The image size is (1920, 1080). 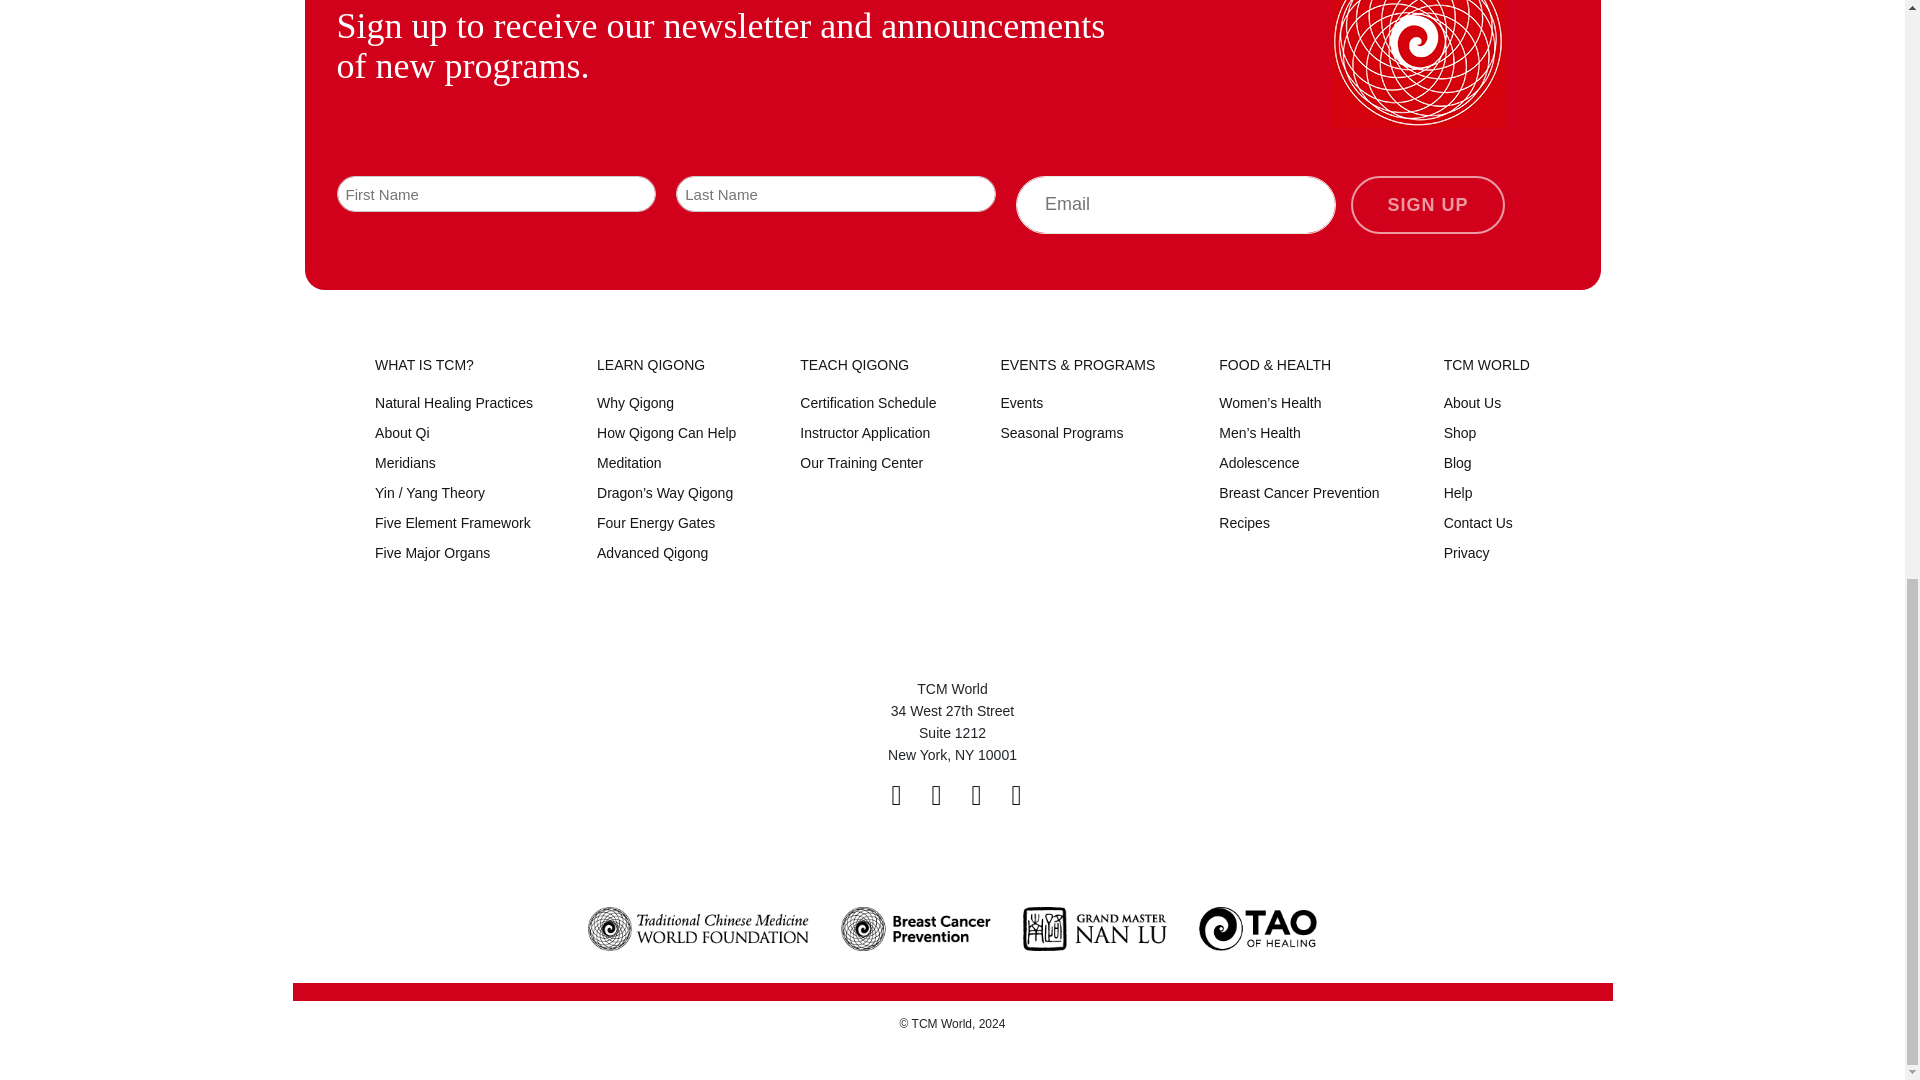 I want to click on Sign up, so click(x=1427, y=205).